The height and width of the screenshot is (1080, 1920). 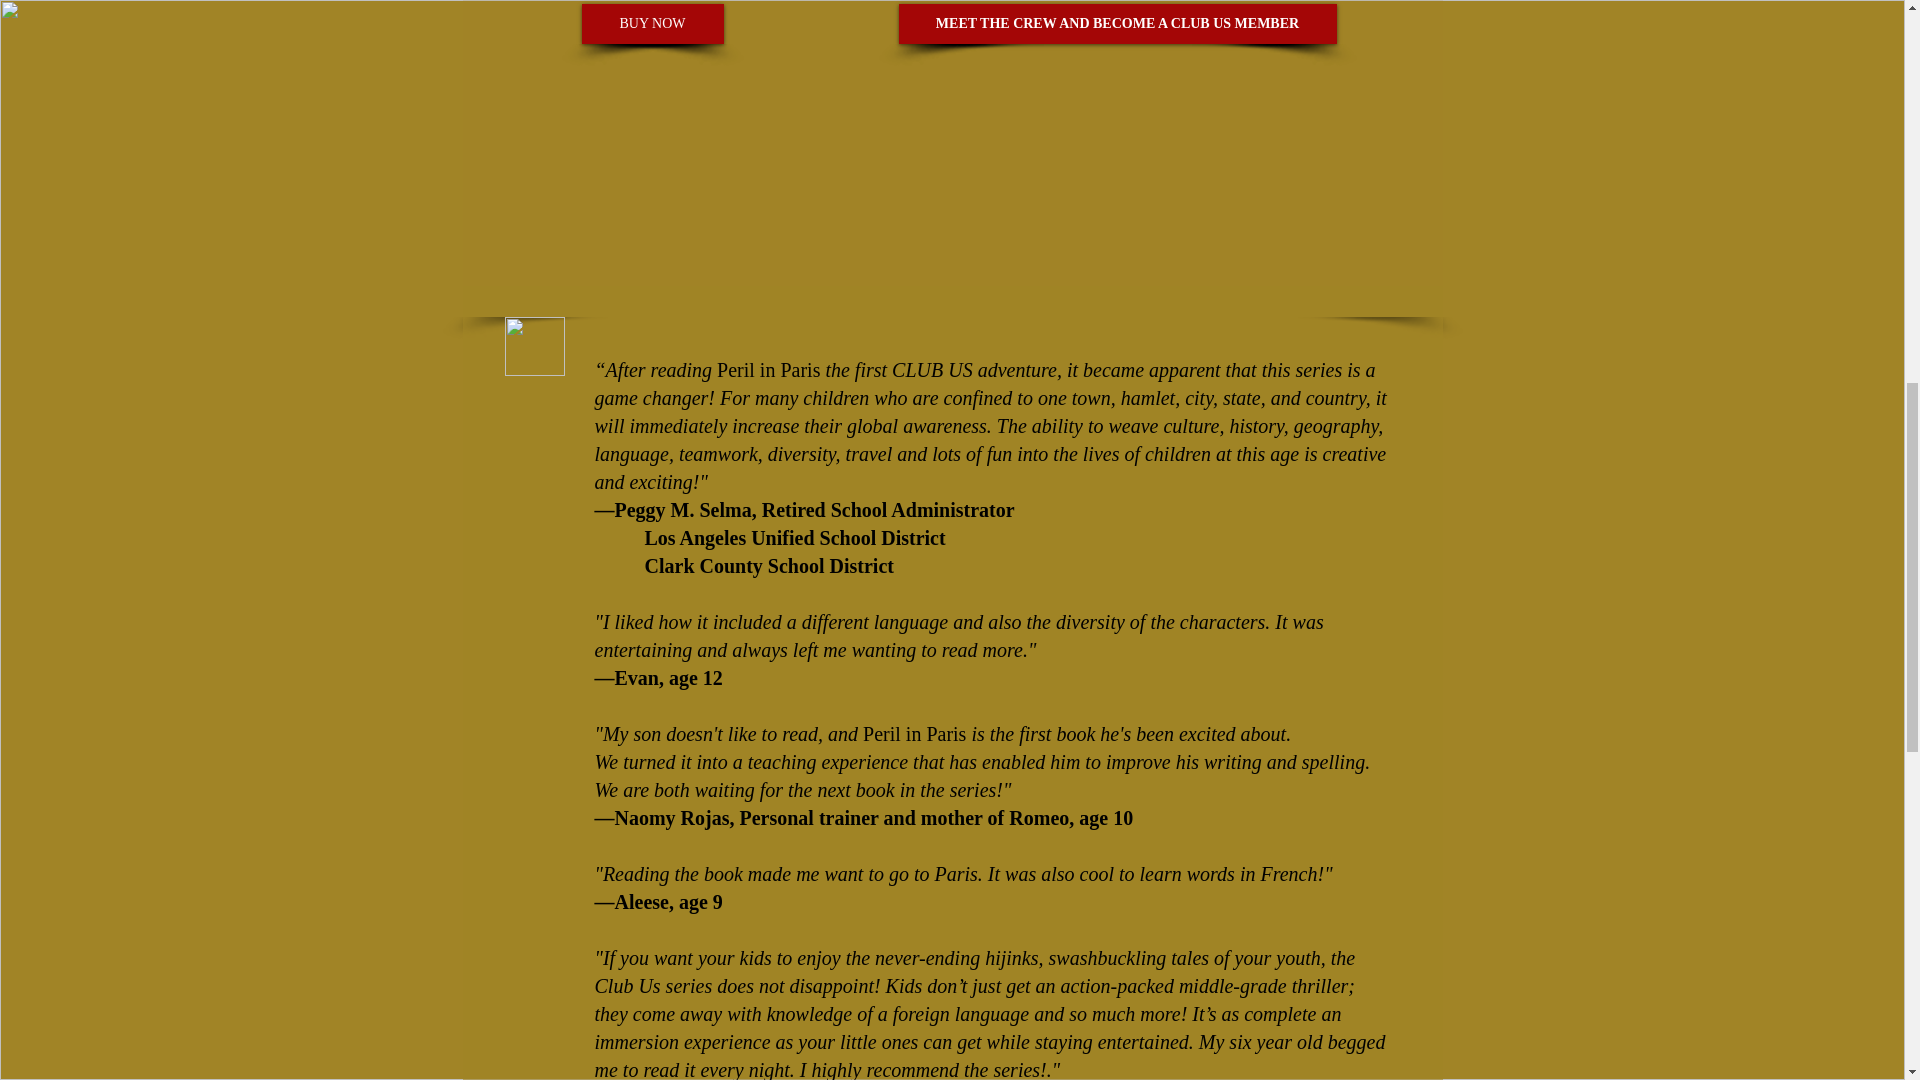 What do you see at coordinates (1117, 24) in the screenshot?
I see `MEET THE CREW AND BECOME A CLUB US MEMBER` at bounding box center [1117, 24].